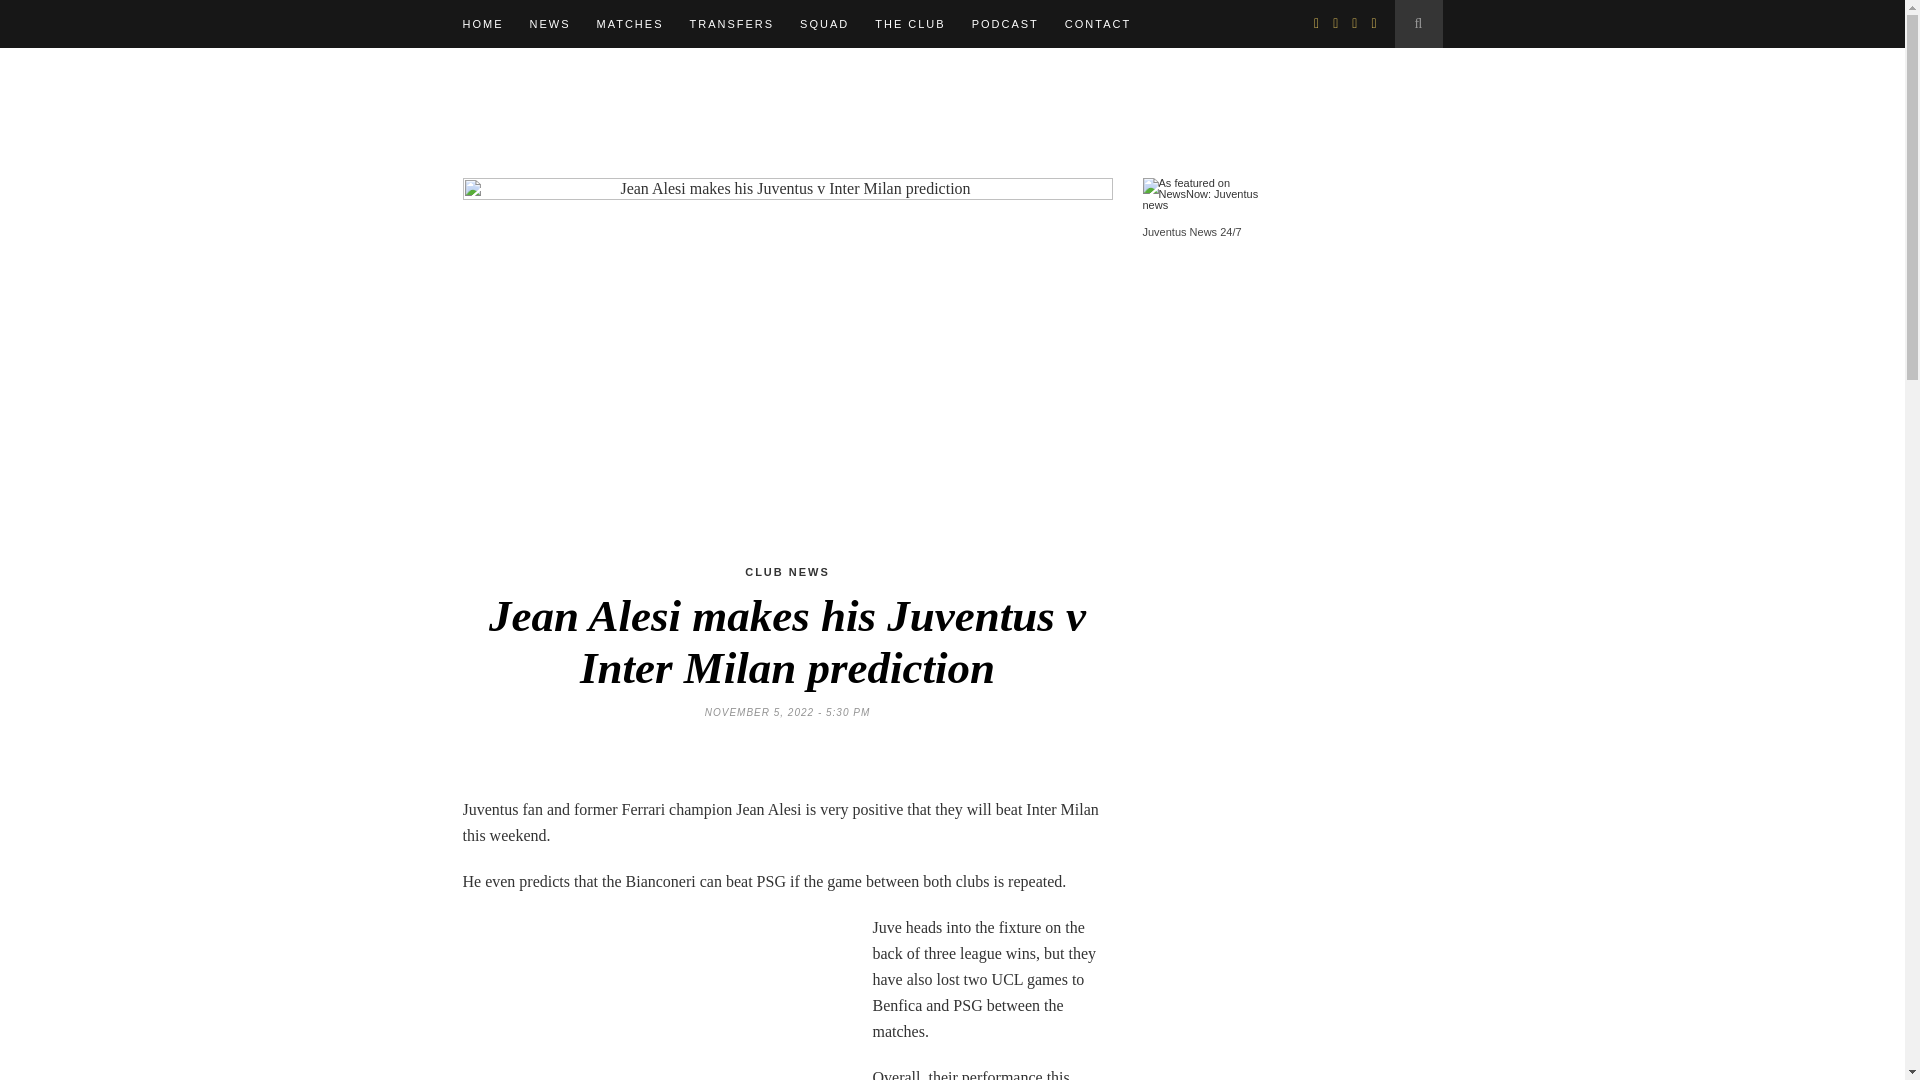 Image resolution: width=1920 pixels, height=1080 pixels. What do you see at coordinates (824, 24) in the screenshot?
I see `Squad` at bounding box center [824, 24].